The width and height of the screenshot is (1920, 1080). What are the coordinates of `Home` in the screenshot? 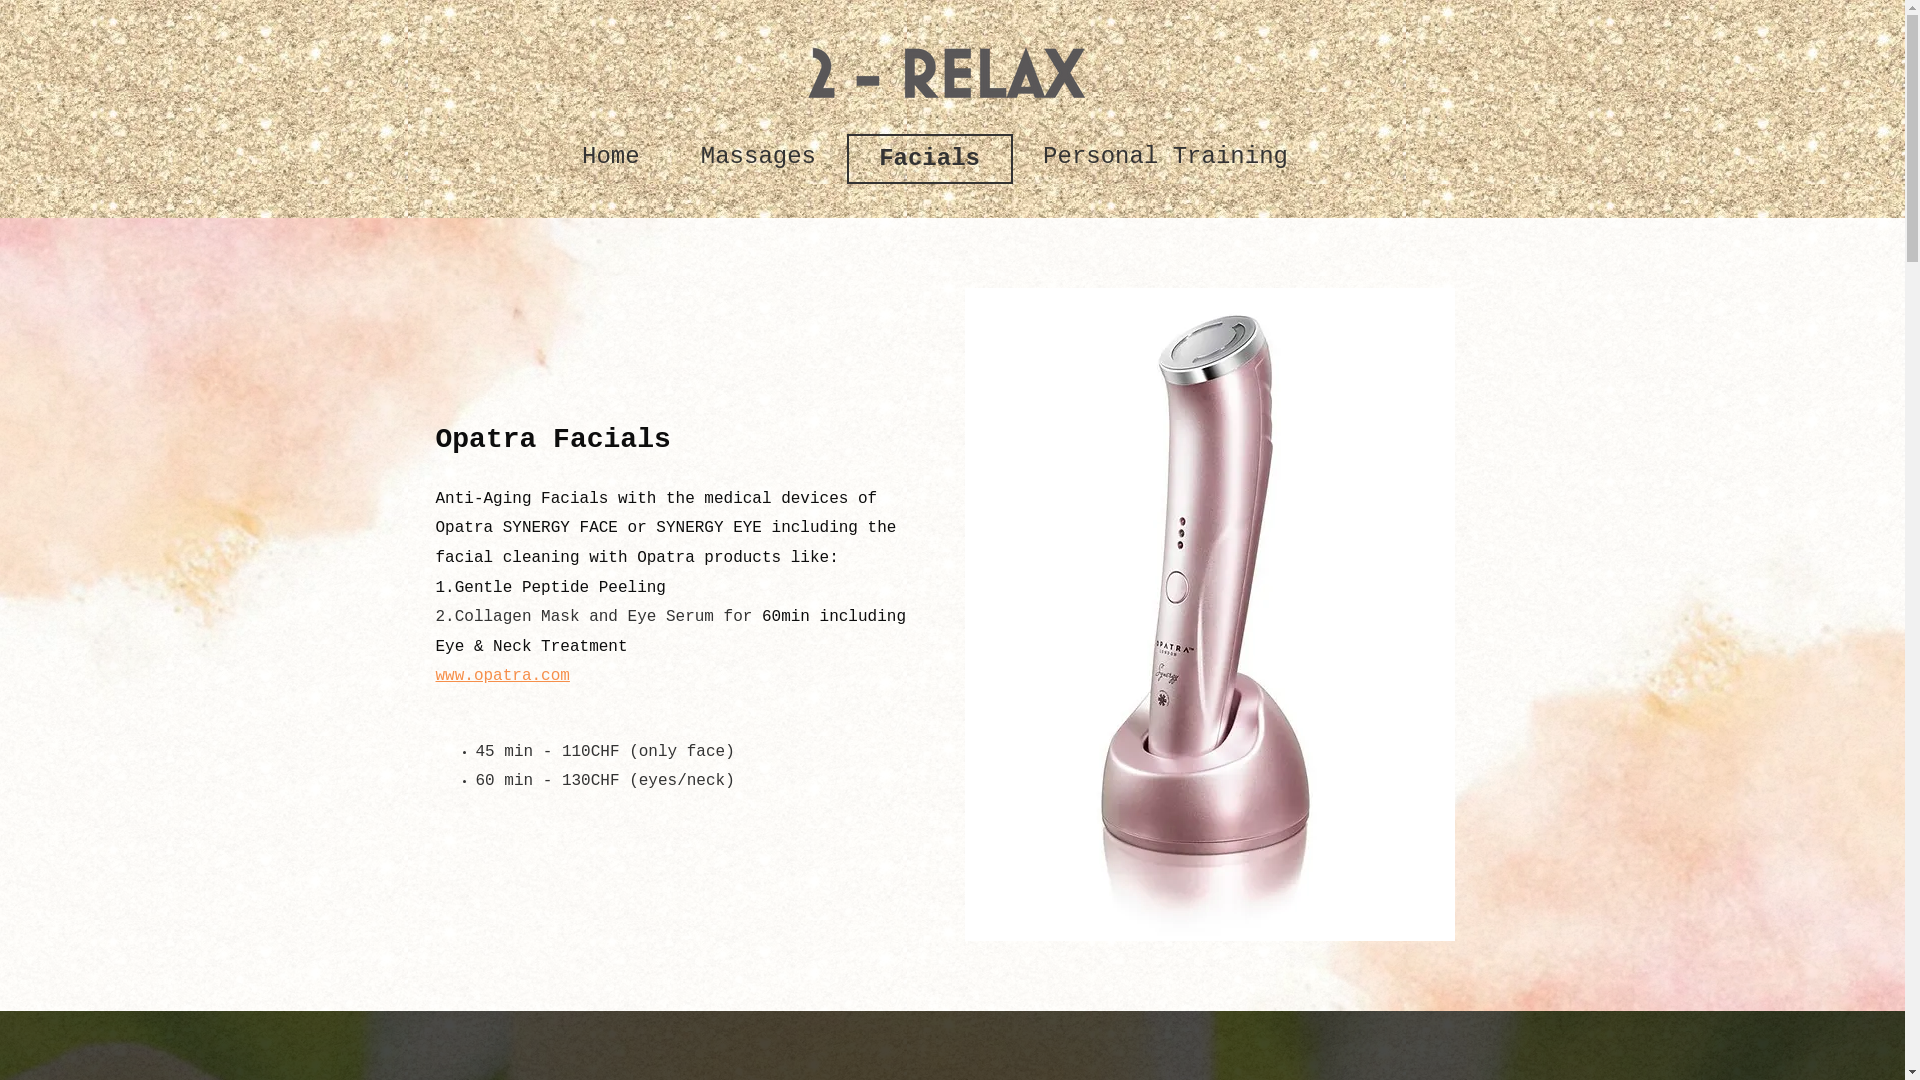 It's located at (612, 157).